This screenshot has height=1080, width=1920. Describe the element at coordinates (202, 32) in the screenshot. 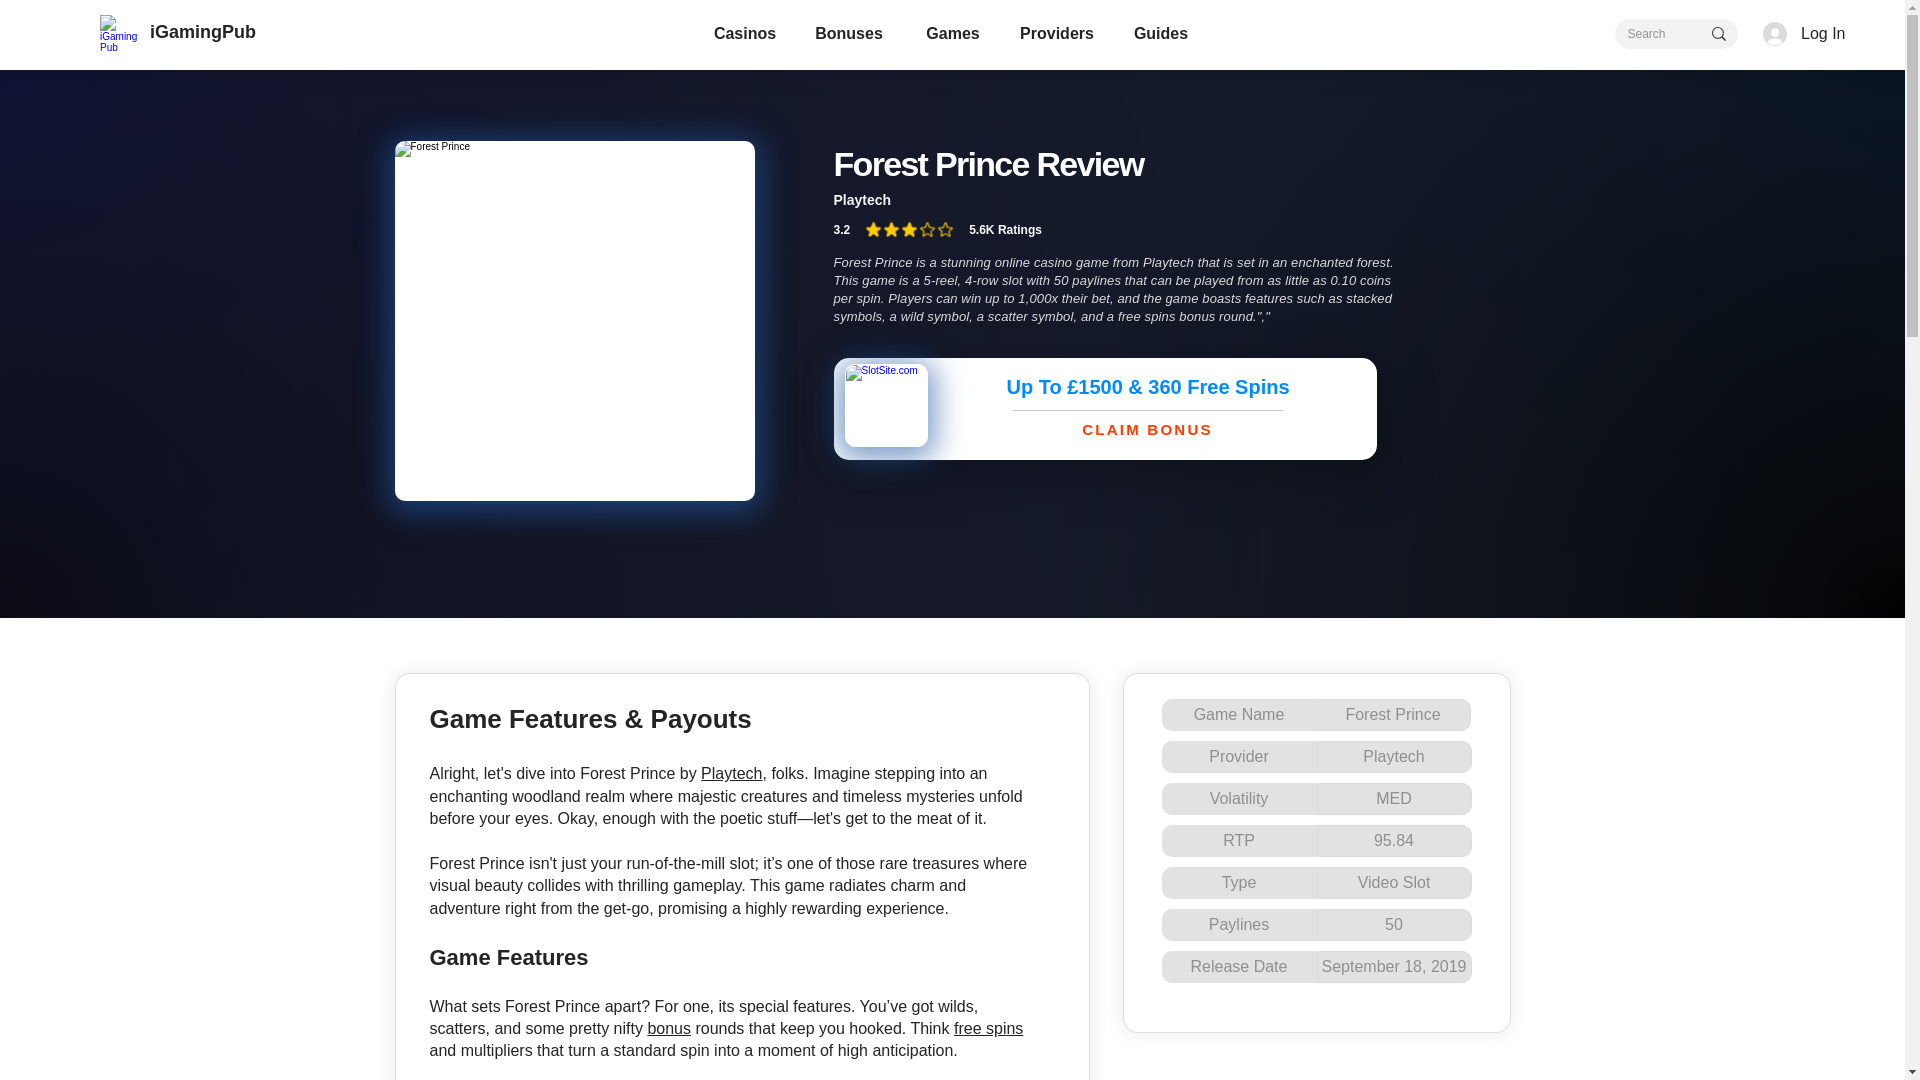

I see `iGamingPub` at that location.